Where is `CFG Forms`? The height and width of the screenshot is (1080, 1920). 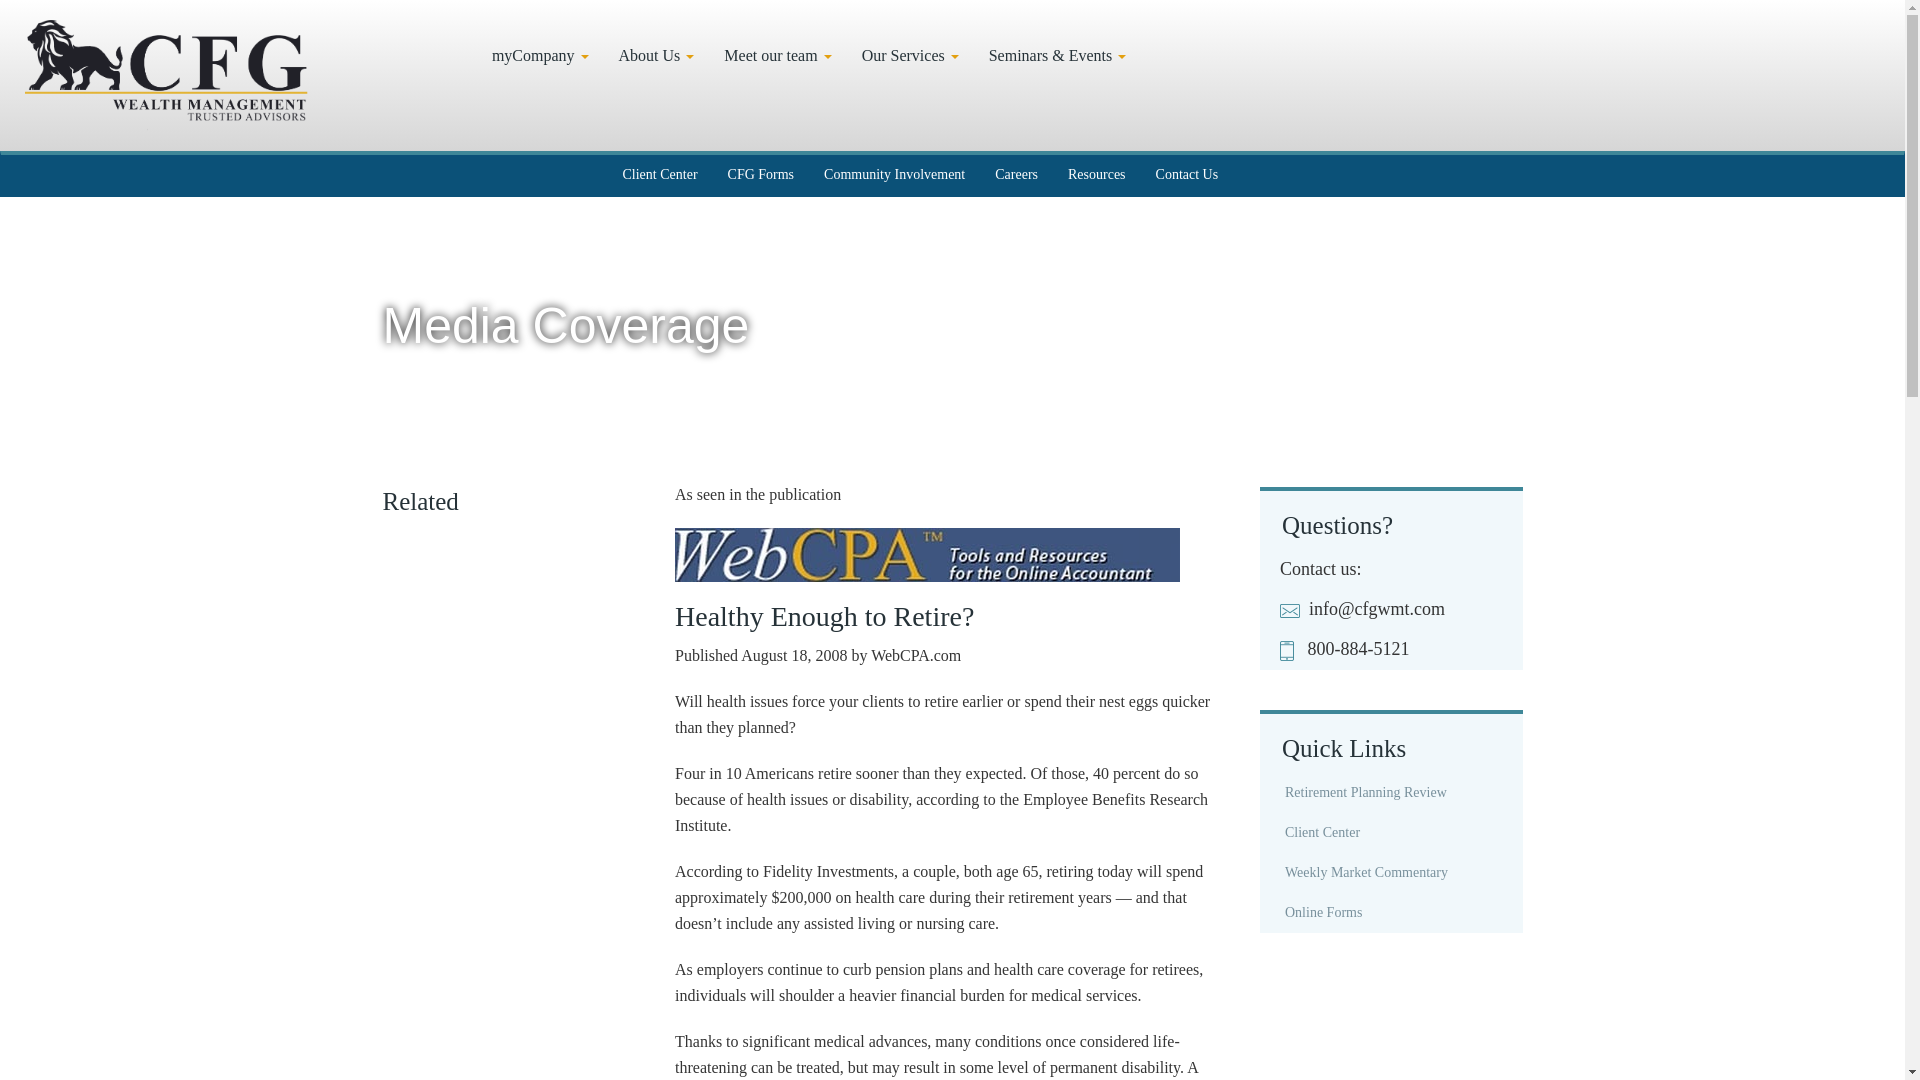
CFG Forms is located at coordinates (761, 174).